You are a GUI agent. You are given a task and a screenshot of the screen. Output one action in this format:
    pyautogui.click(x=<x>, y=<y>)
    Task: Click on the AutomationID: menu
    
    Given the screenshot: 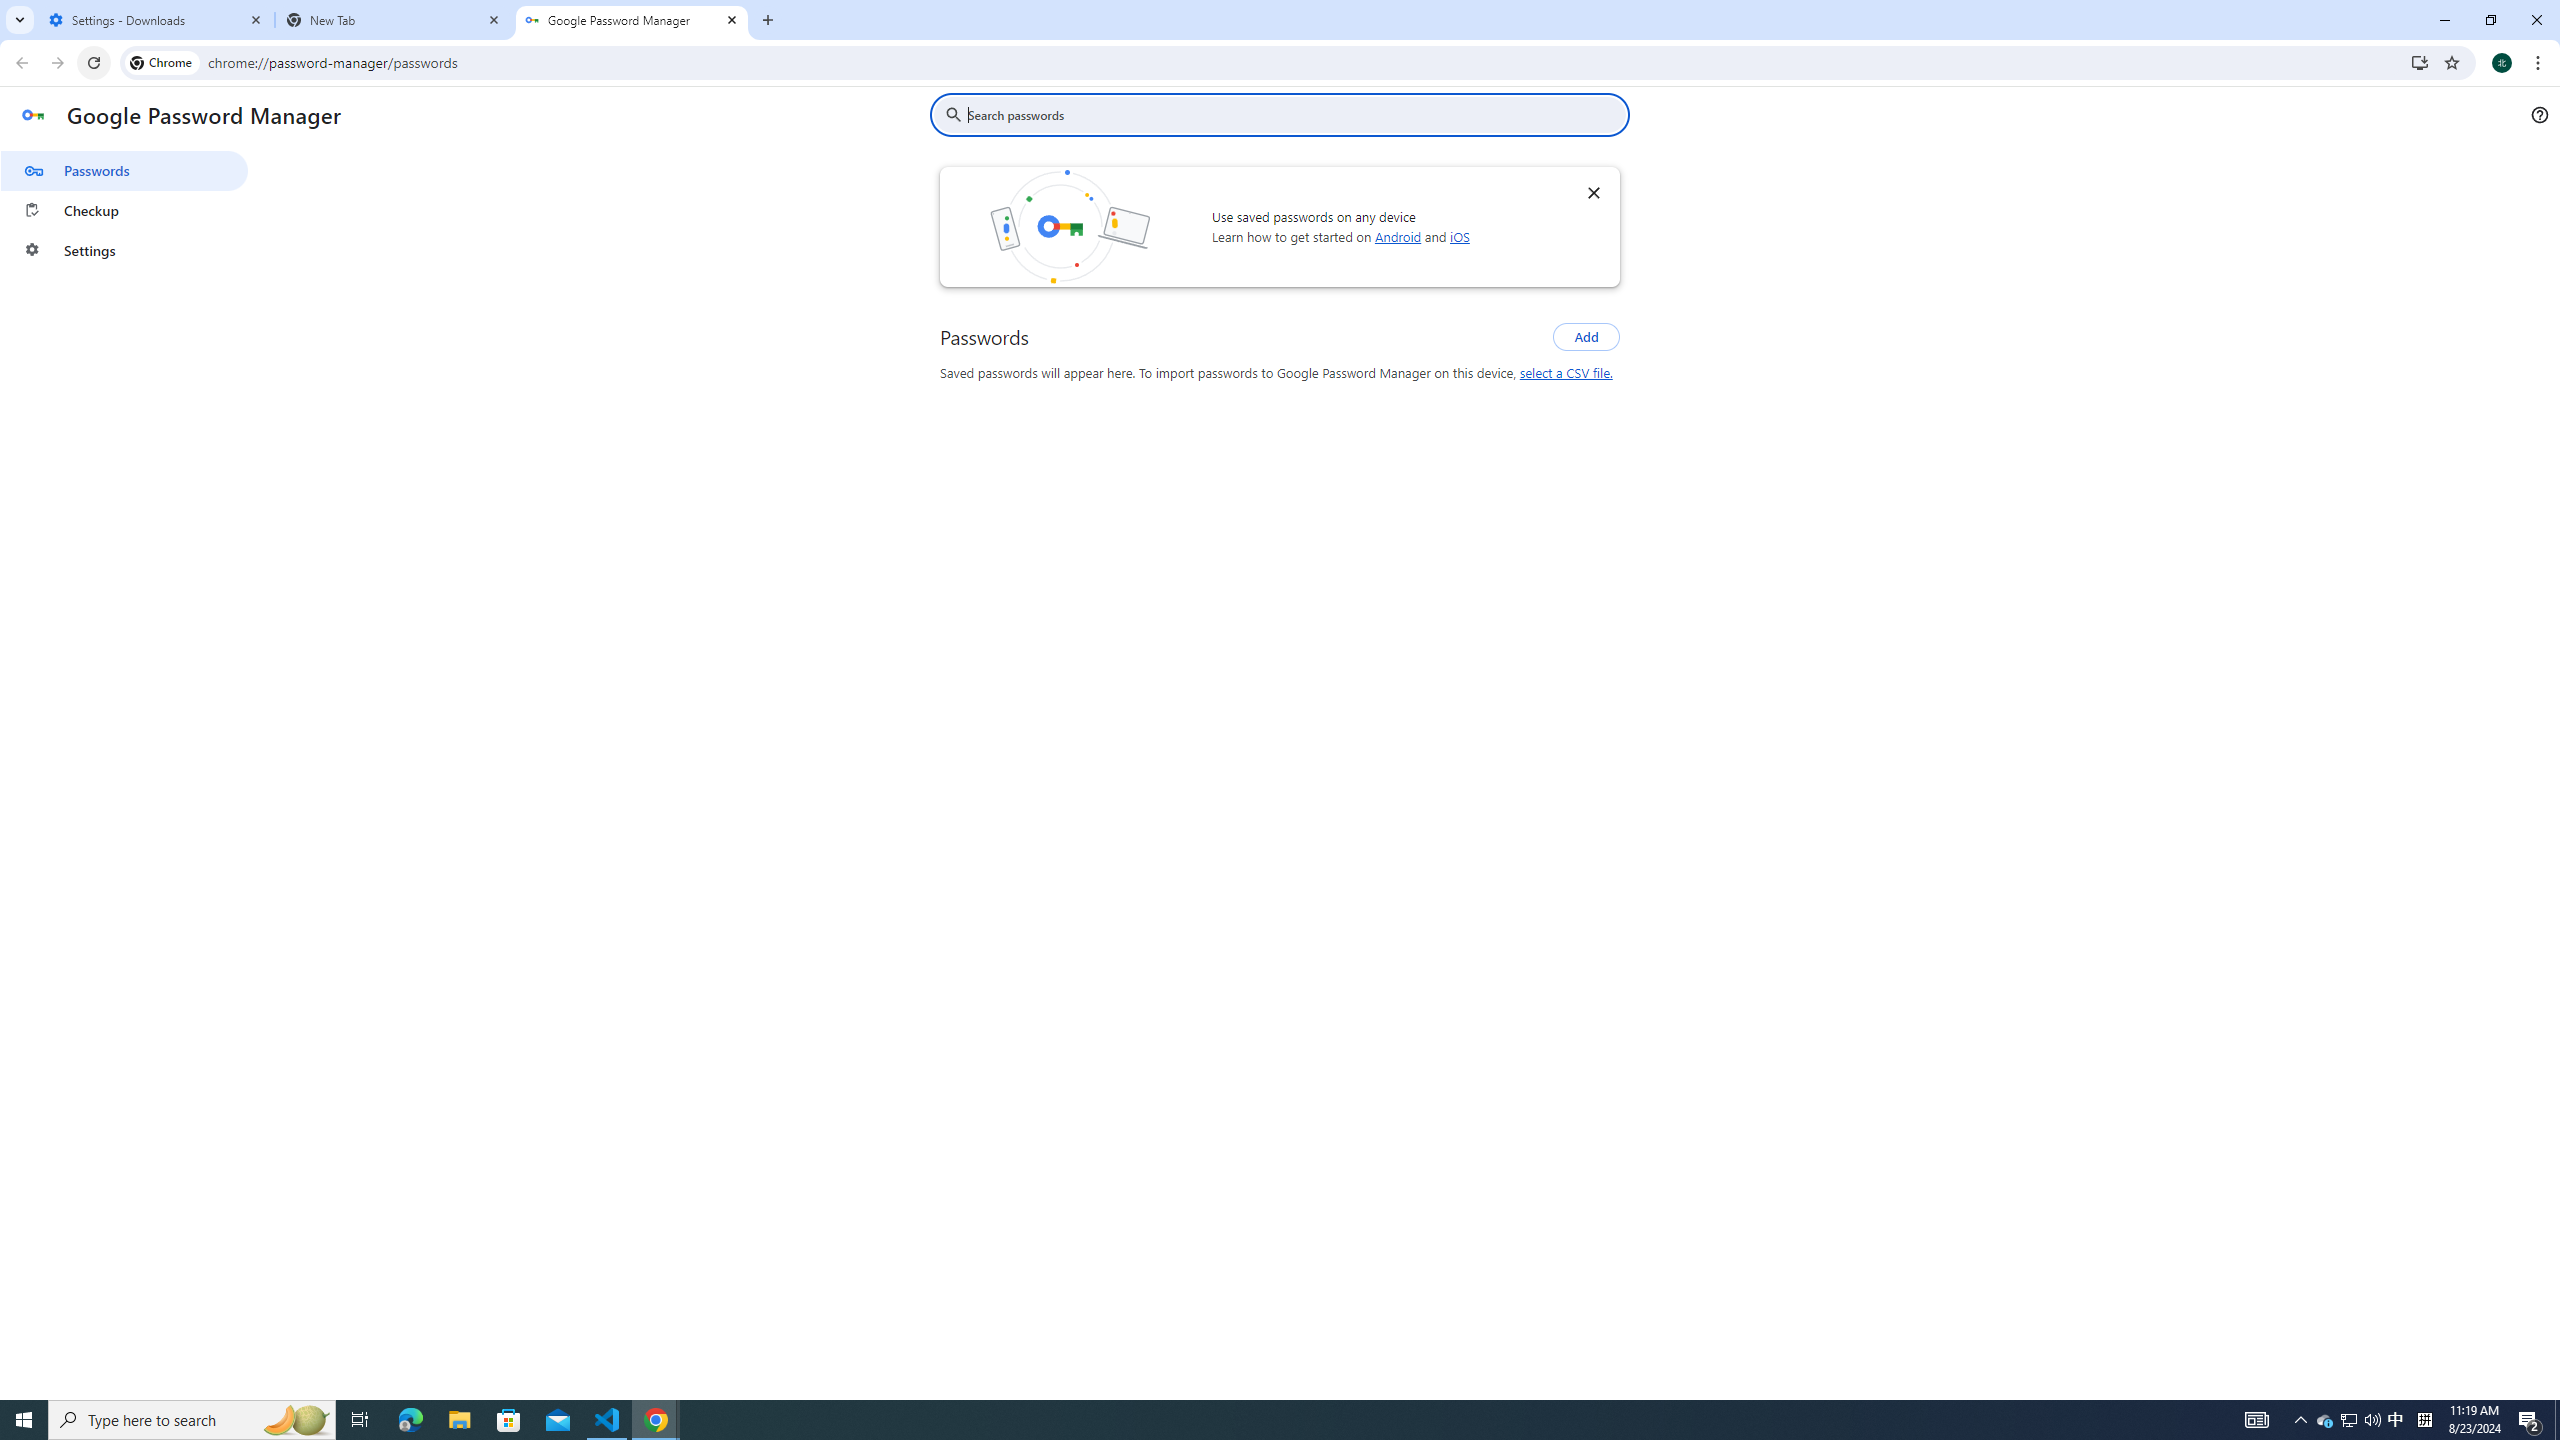 What is the action you would take?
    pyautogui.click(x=125, y=206)
    